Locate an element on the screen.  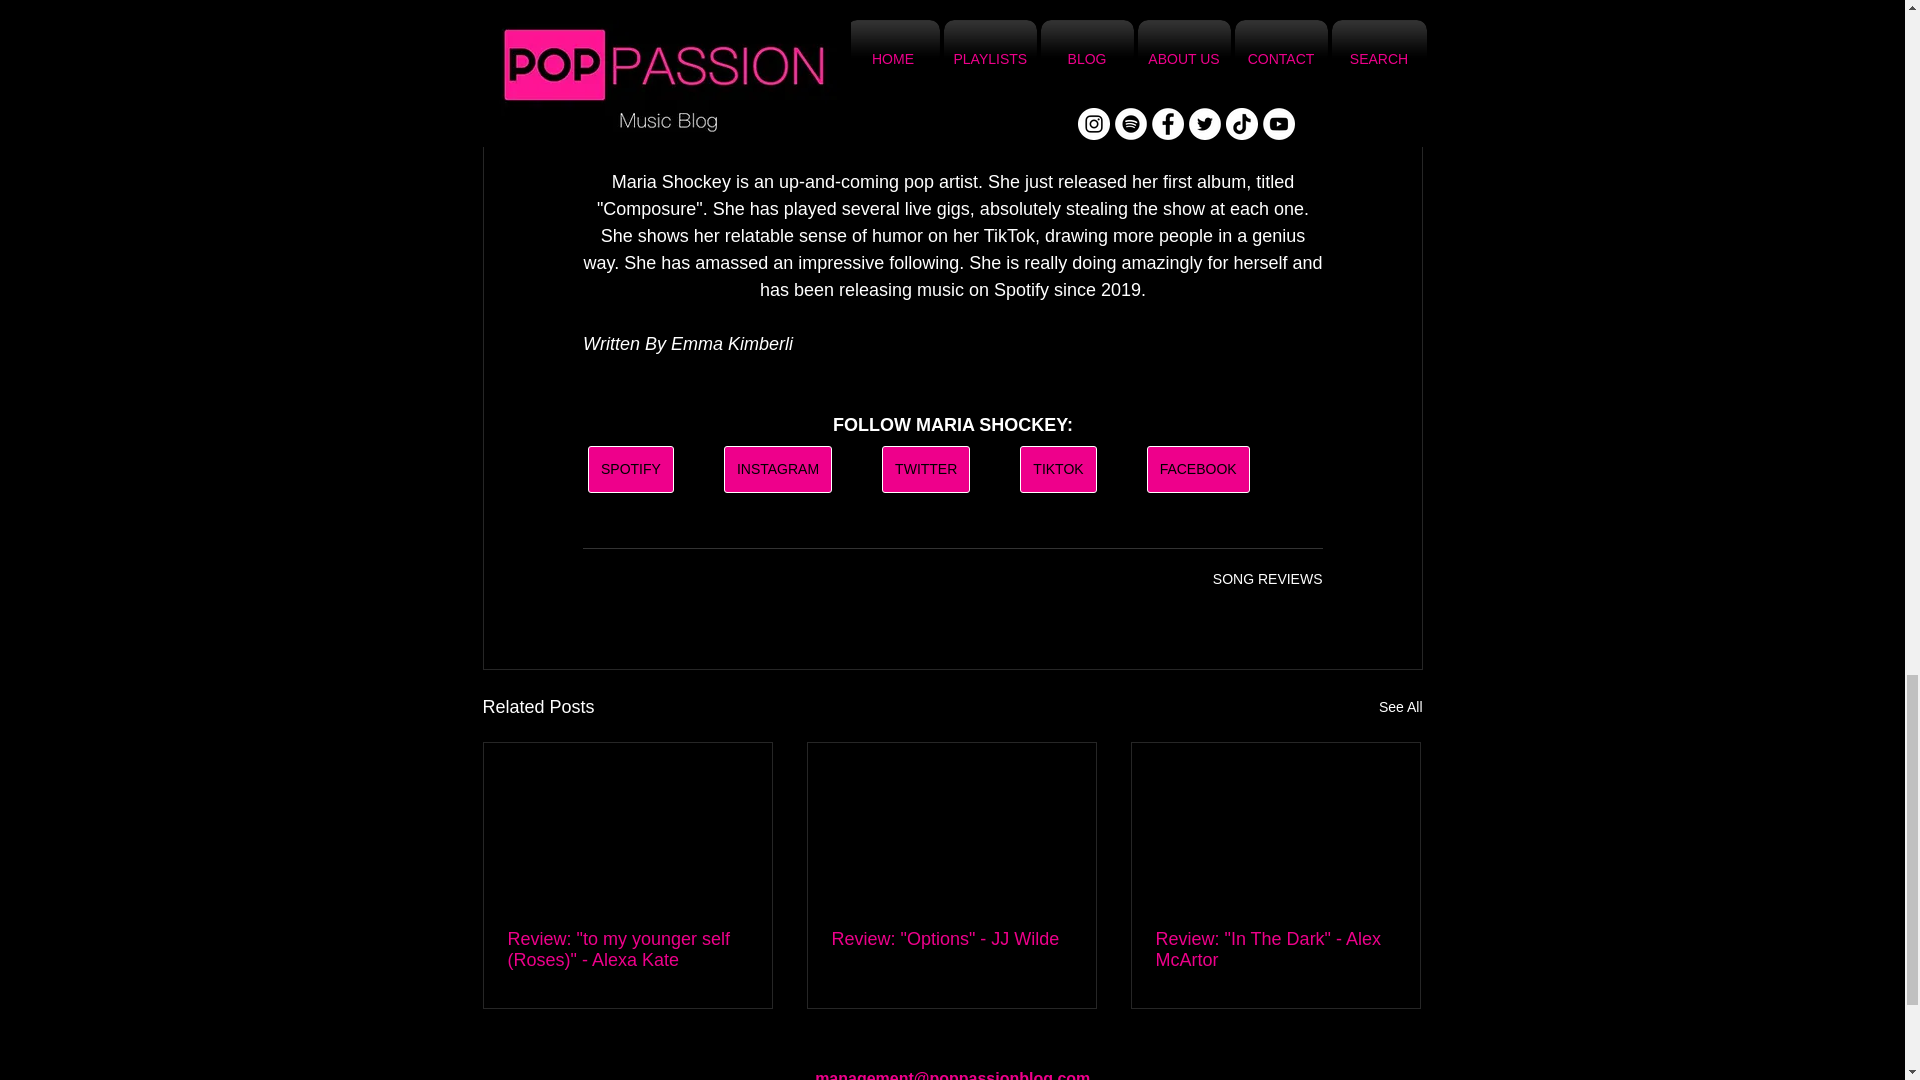
SPOTIFY is located at coordinates (630, 469).